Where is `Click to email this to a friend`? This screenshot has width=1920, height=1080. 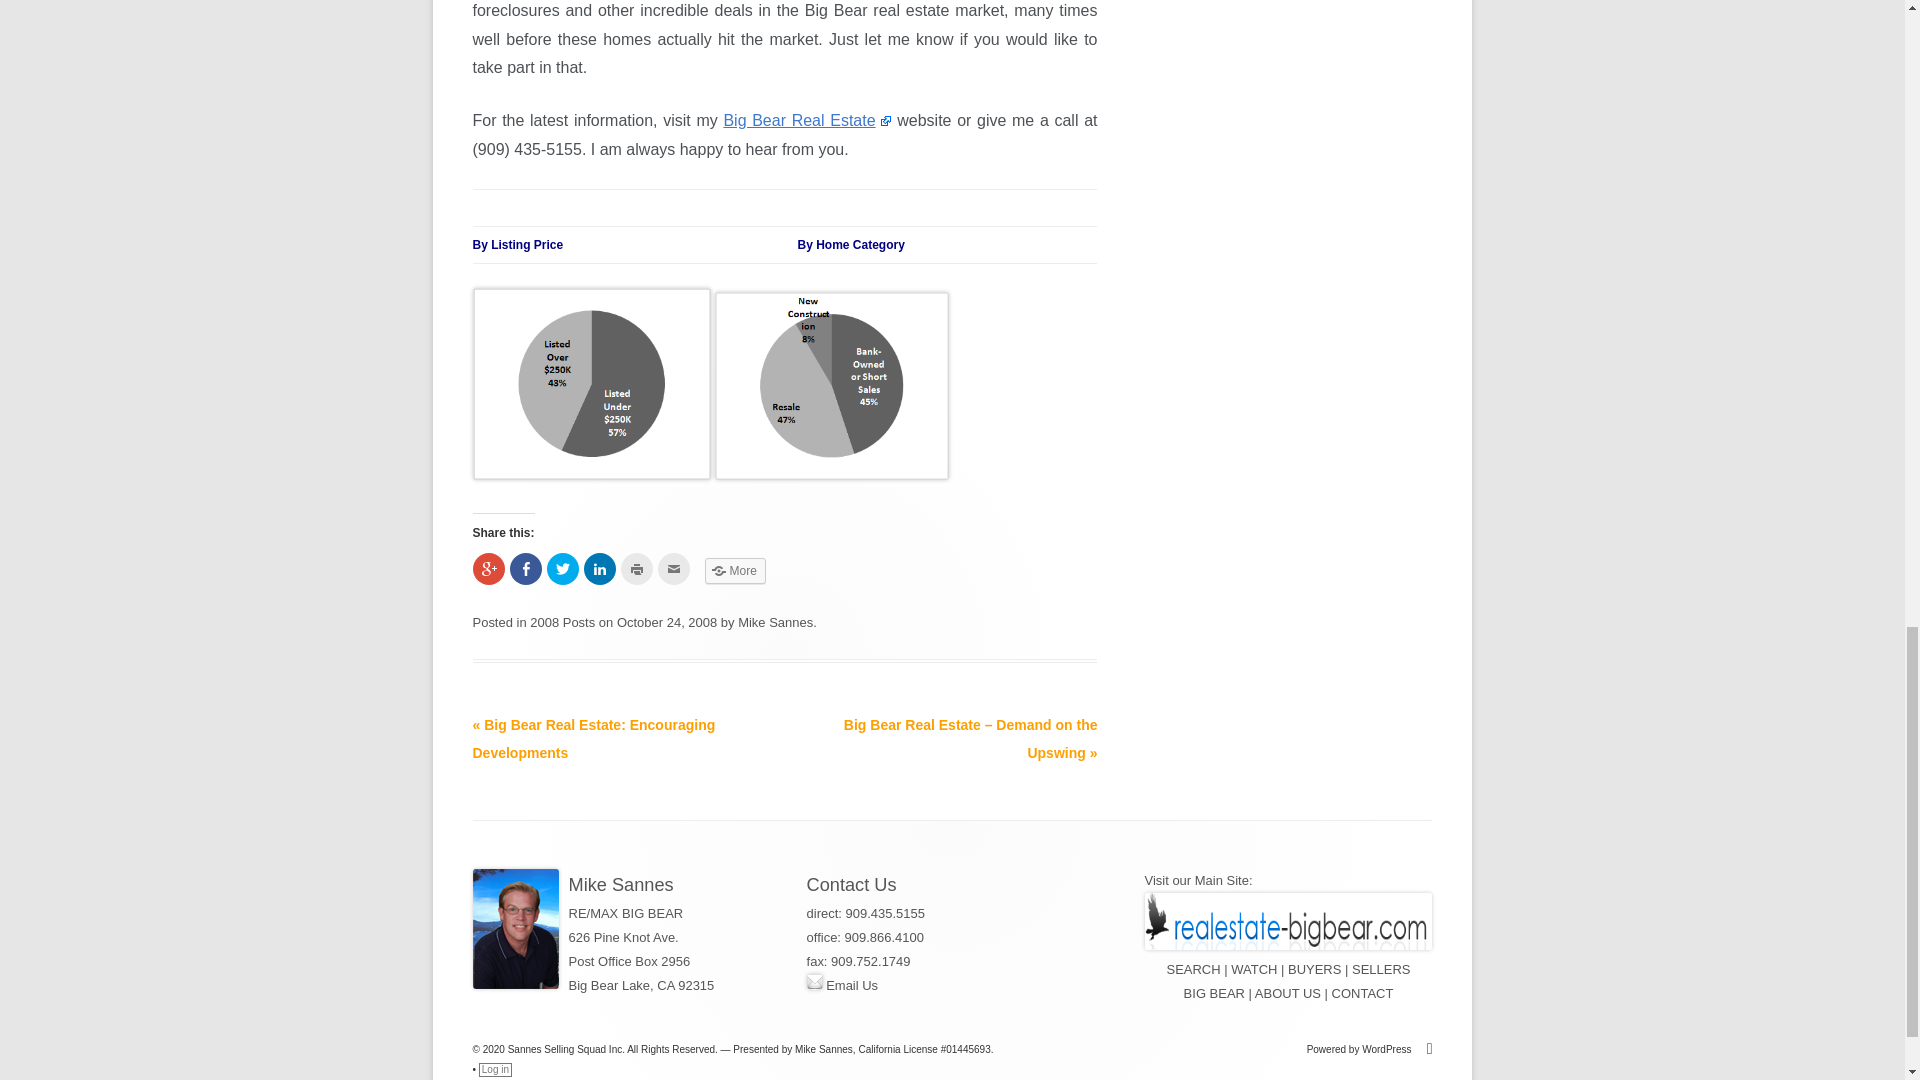
Click to email this to a friend is located at coordinates (674, 568).